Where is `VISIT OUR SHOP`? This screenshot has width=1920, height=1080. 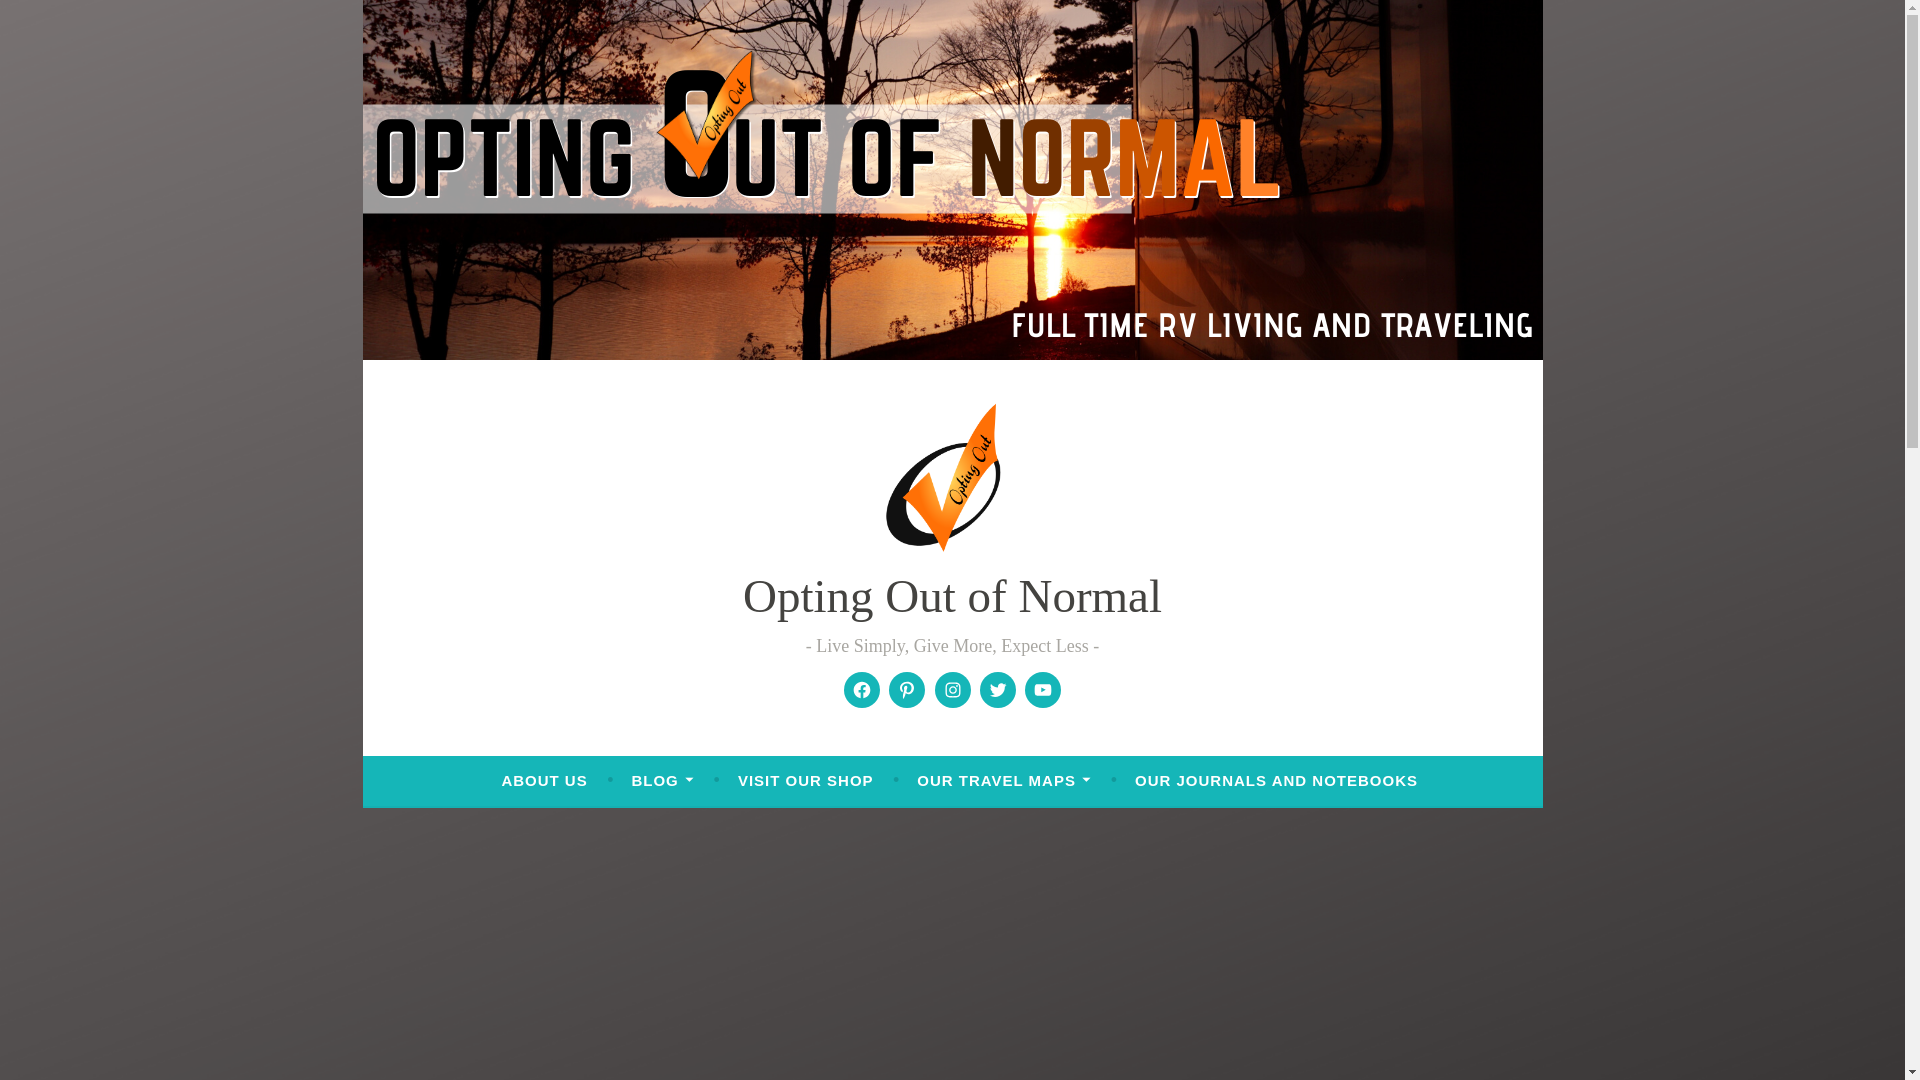
VISIT OUR SHOP is located at coordinates (805, 780).